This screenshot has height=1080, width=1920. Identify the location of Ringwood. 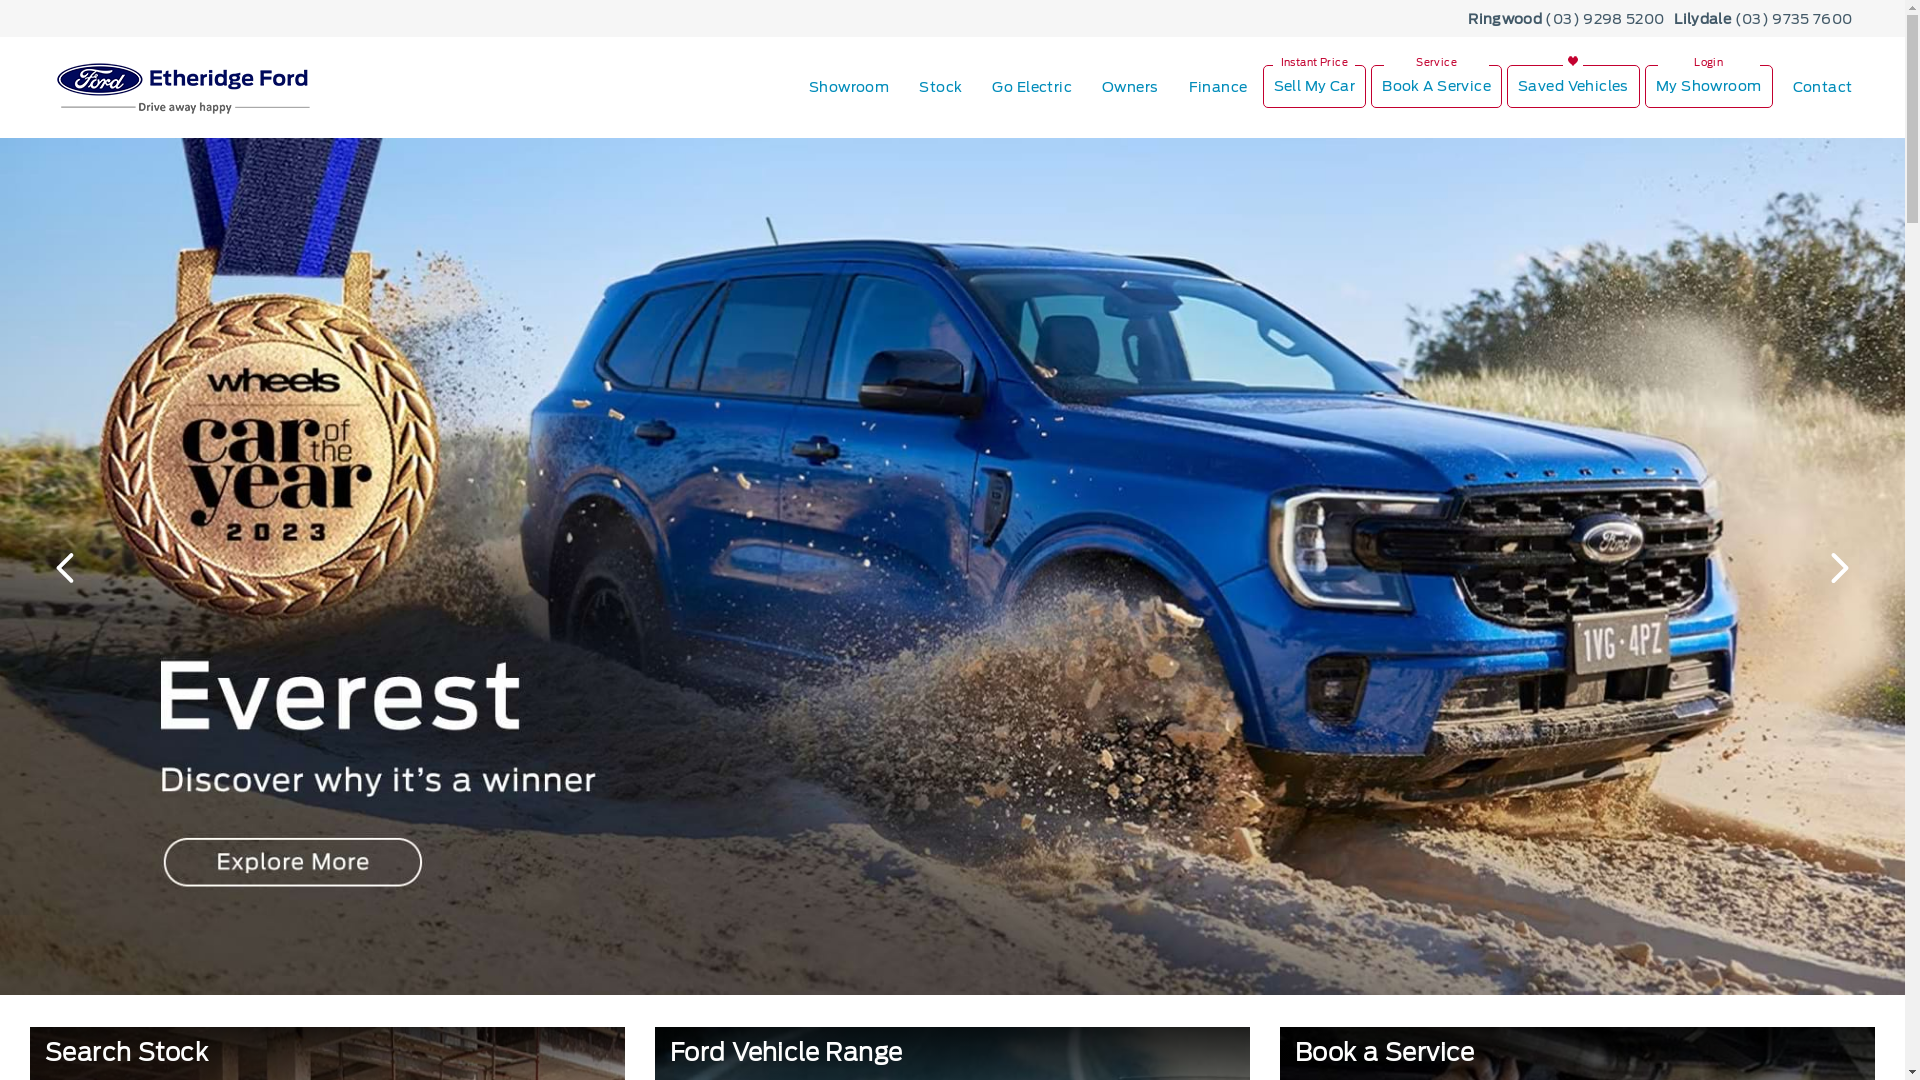
(1505, 20).